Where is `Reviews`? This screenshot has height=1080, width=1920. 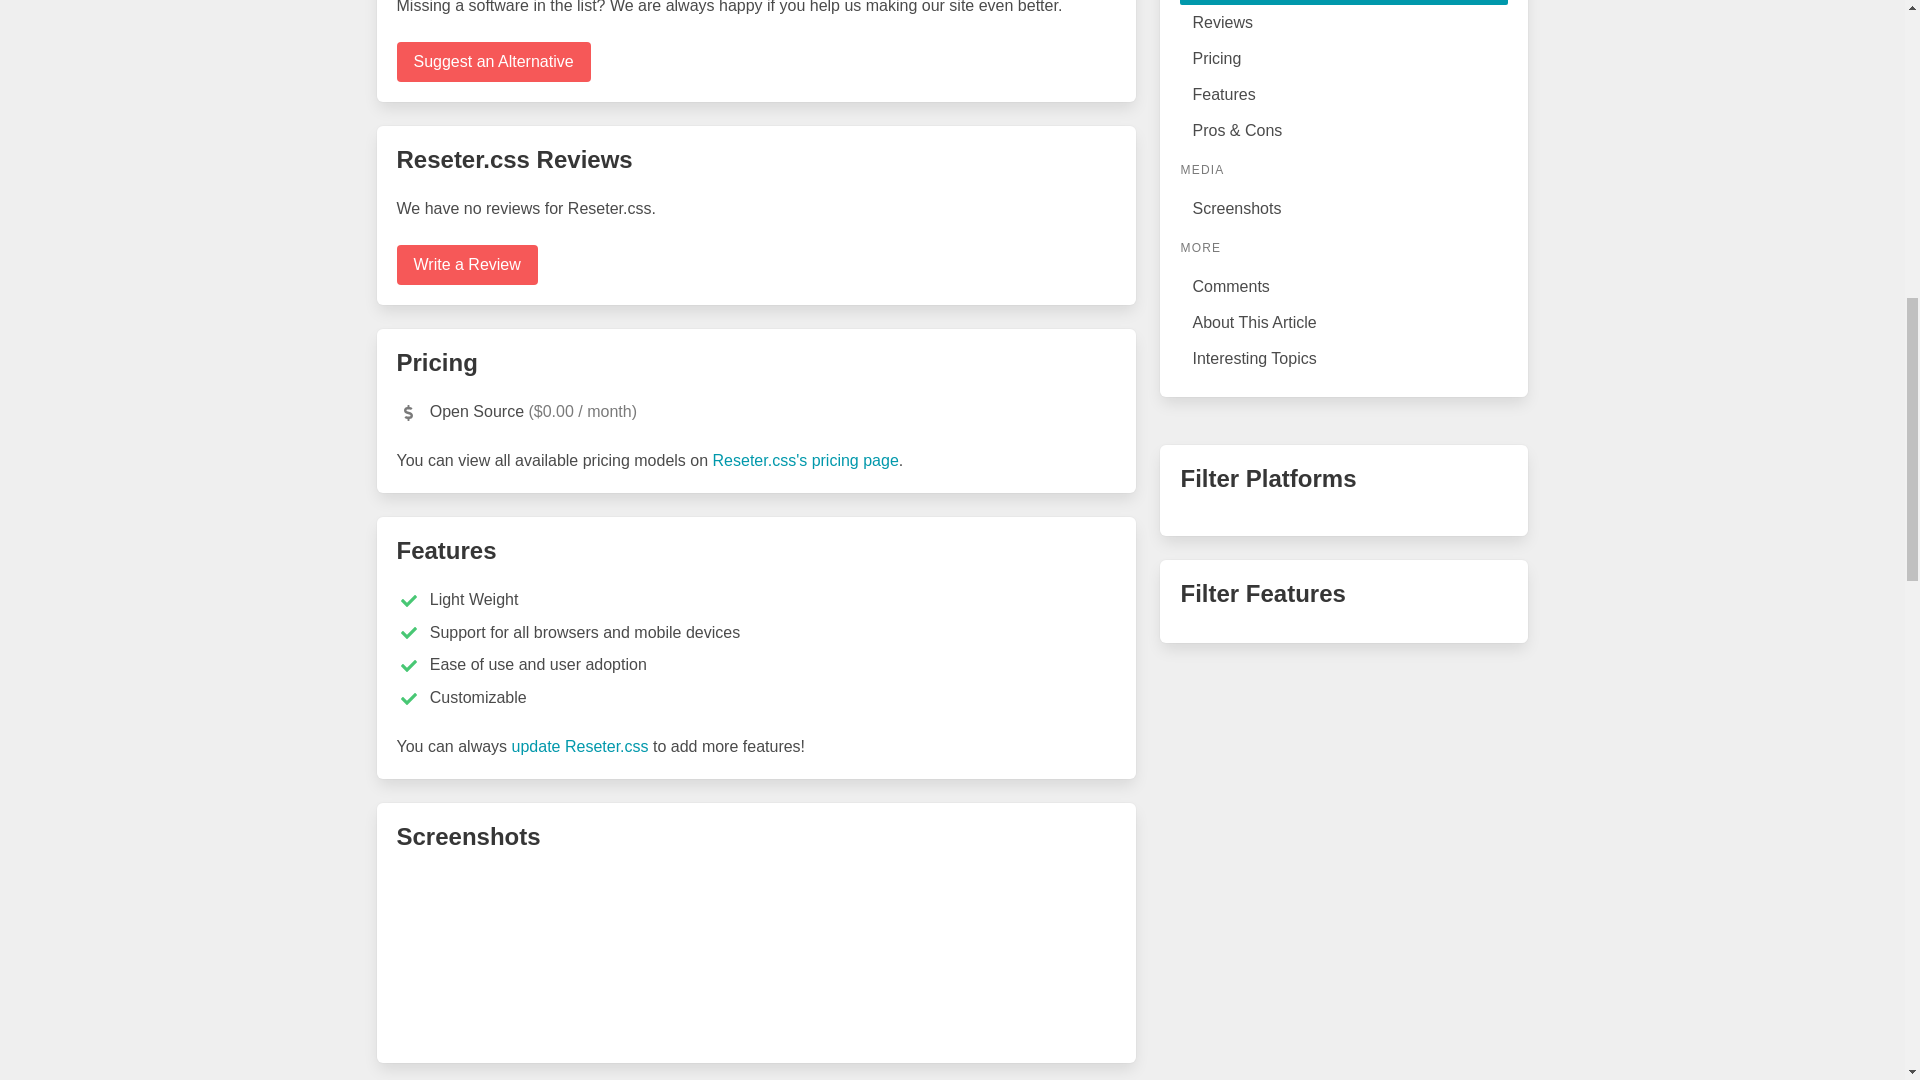 Reviews is located at coordinates (1344, 22).